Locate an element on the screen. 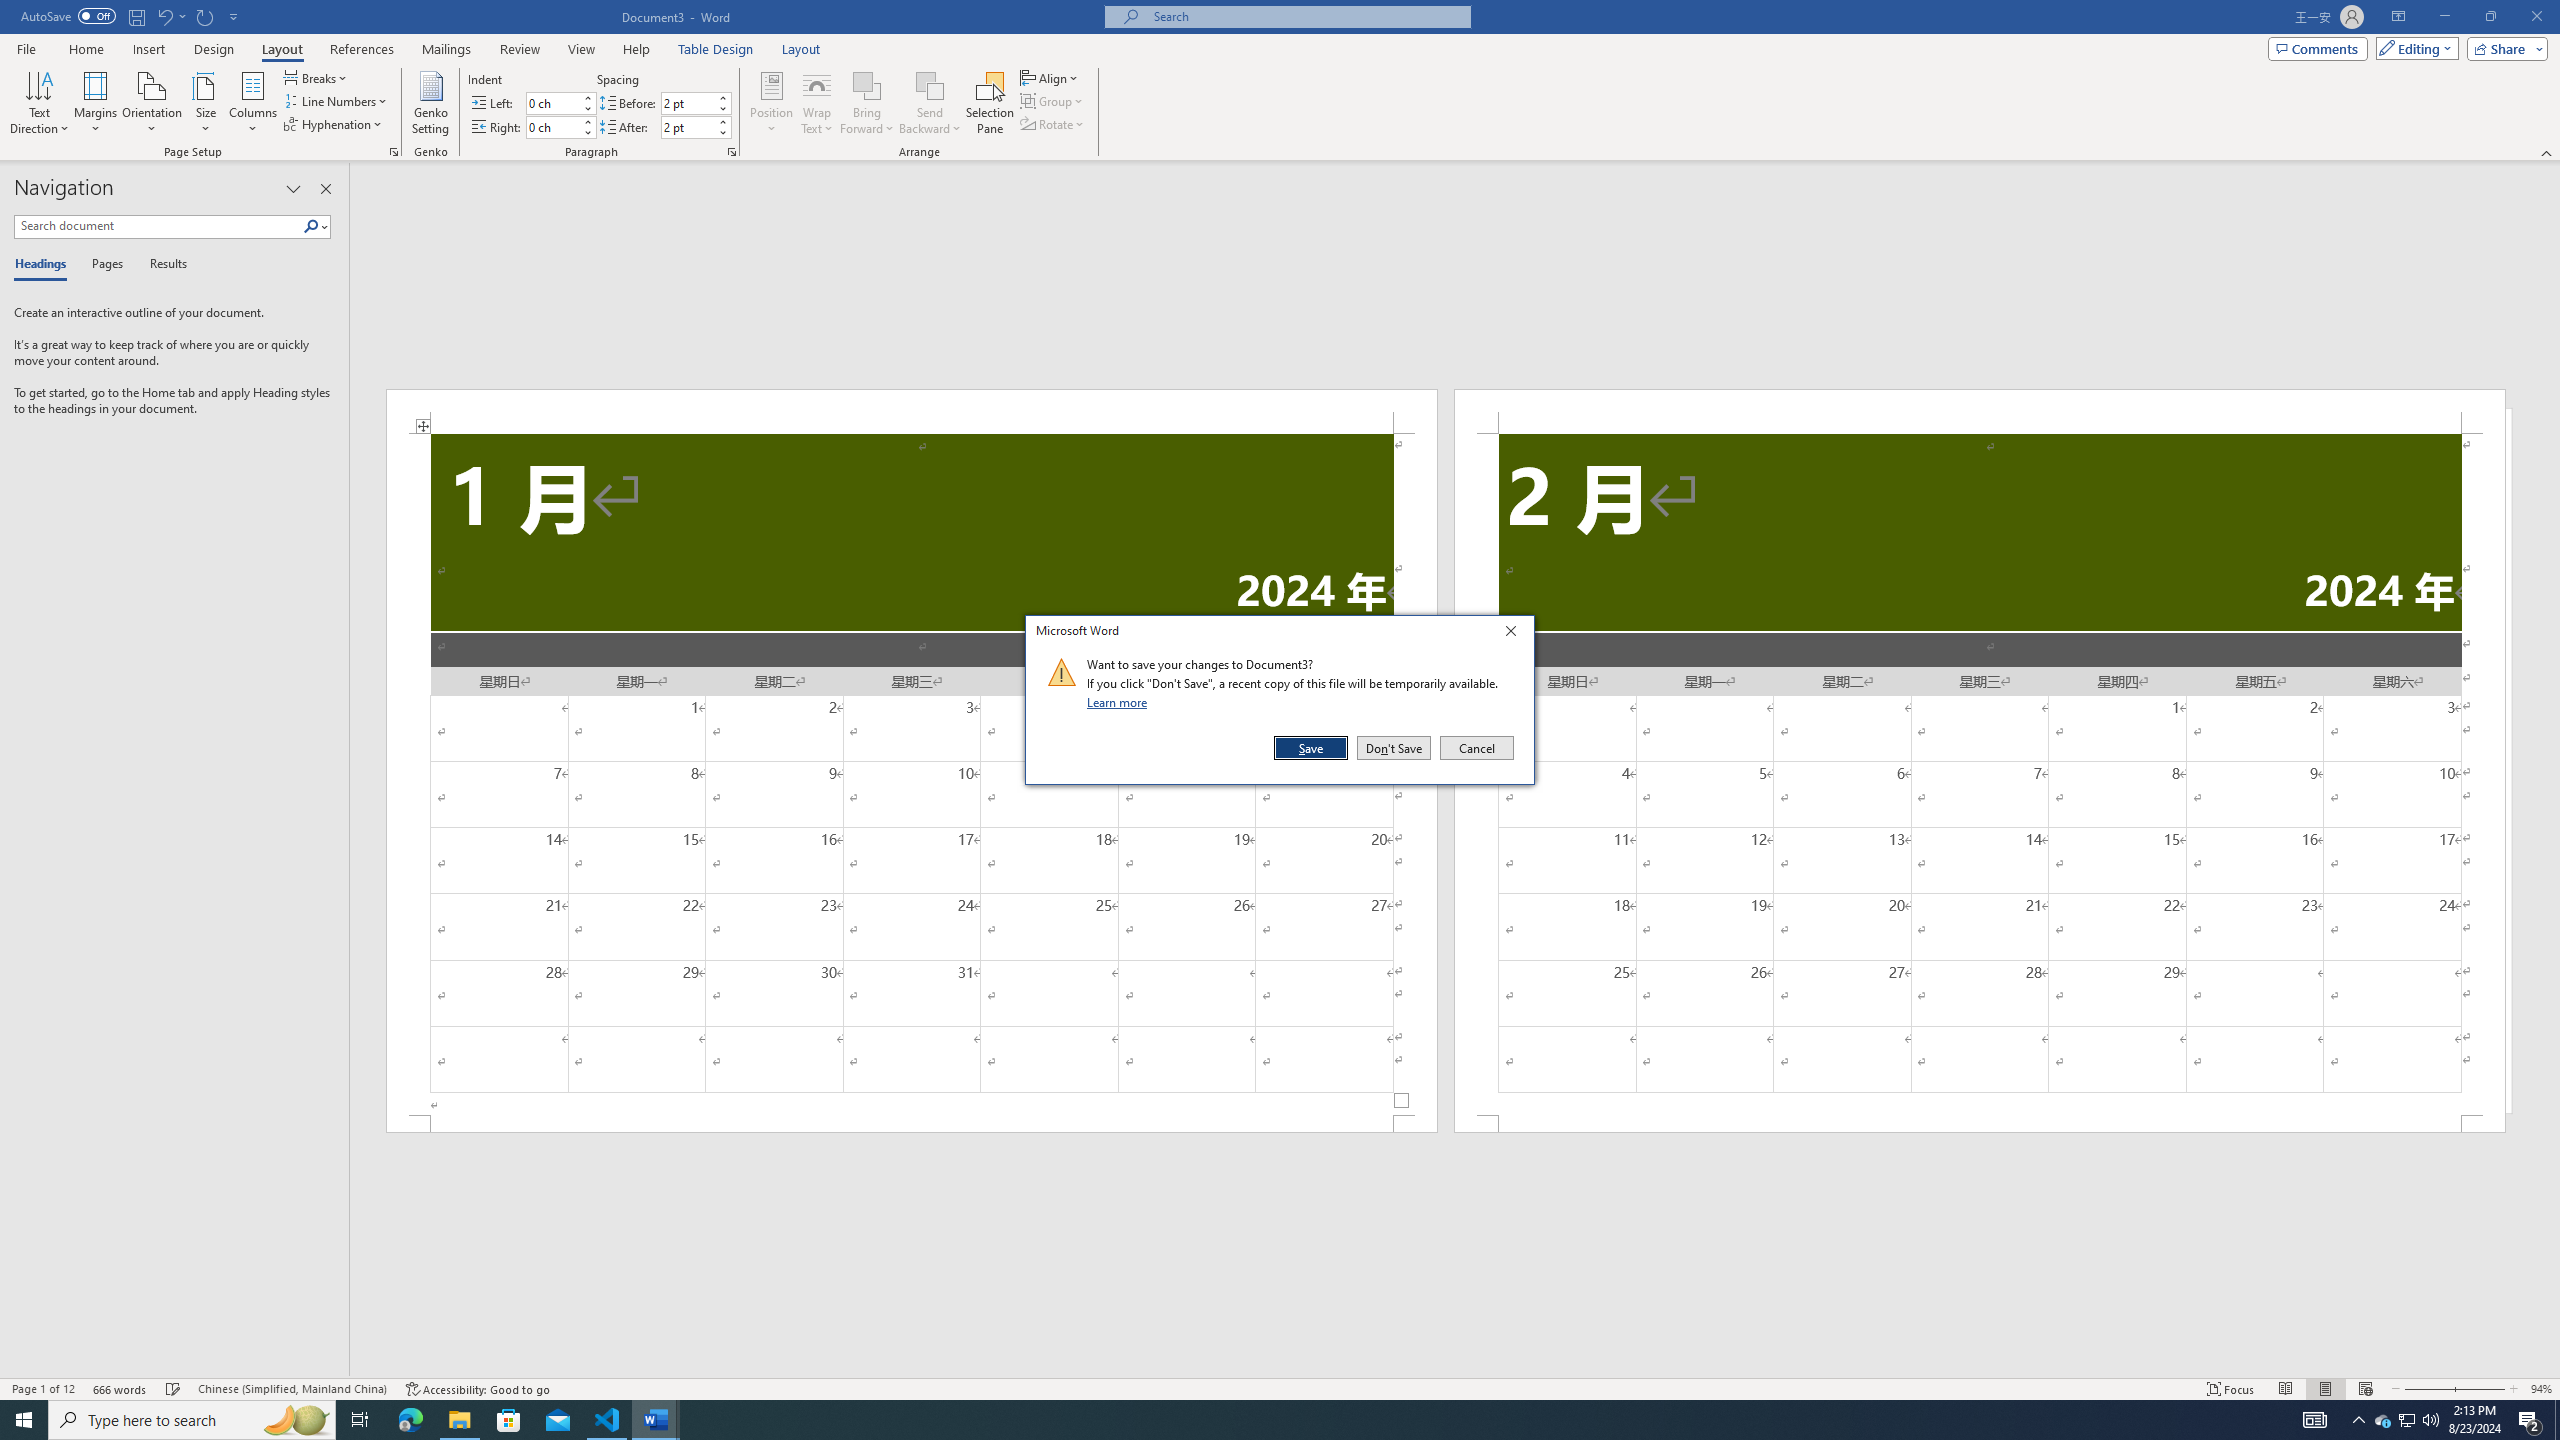  Genko Setting... is located at coordinates (431, 103).